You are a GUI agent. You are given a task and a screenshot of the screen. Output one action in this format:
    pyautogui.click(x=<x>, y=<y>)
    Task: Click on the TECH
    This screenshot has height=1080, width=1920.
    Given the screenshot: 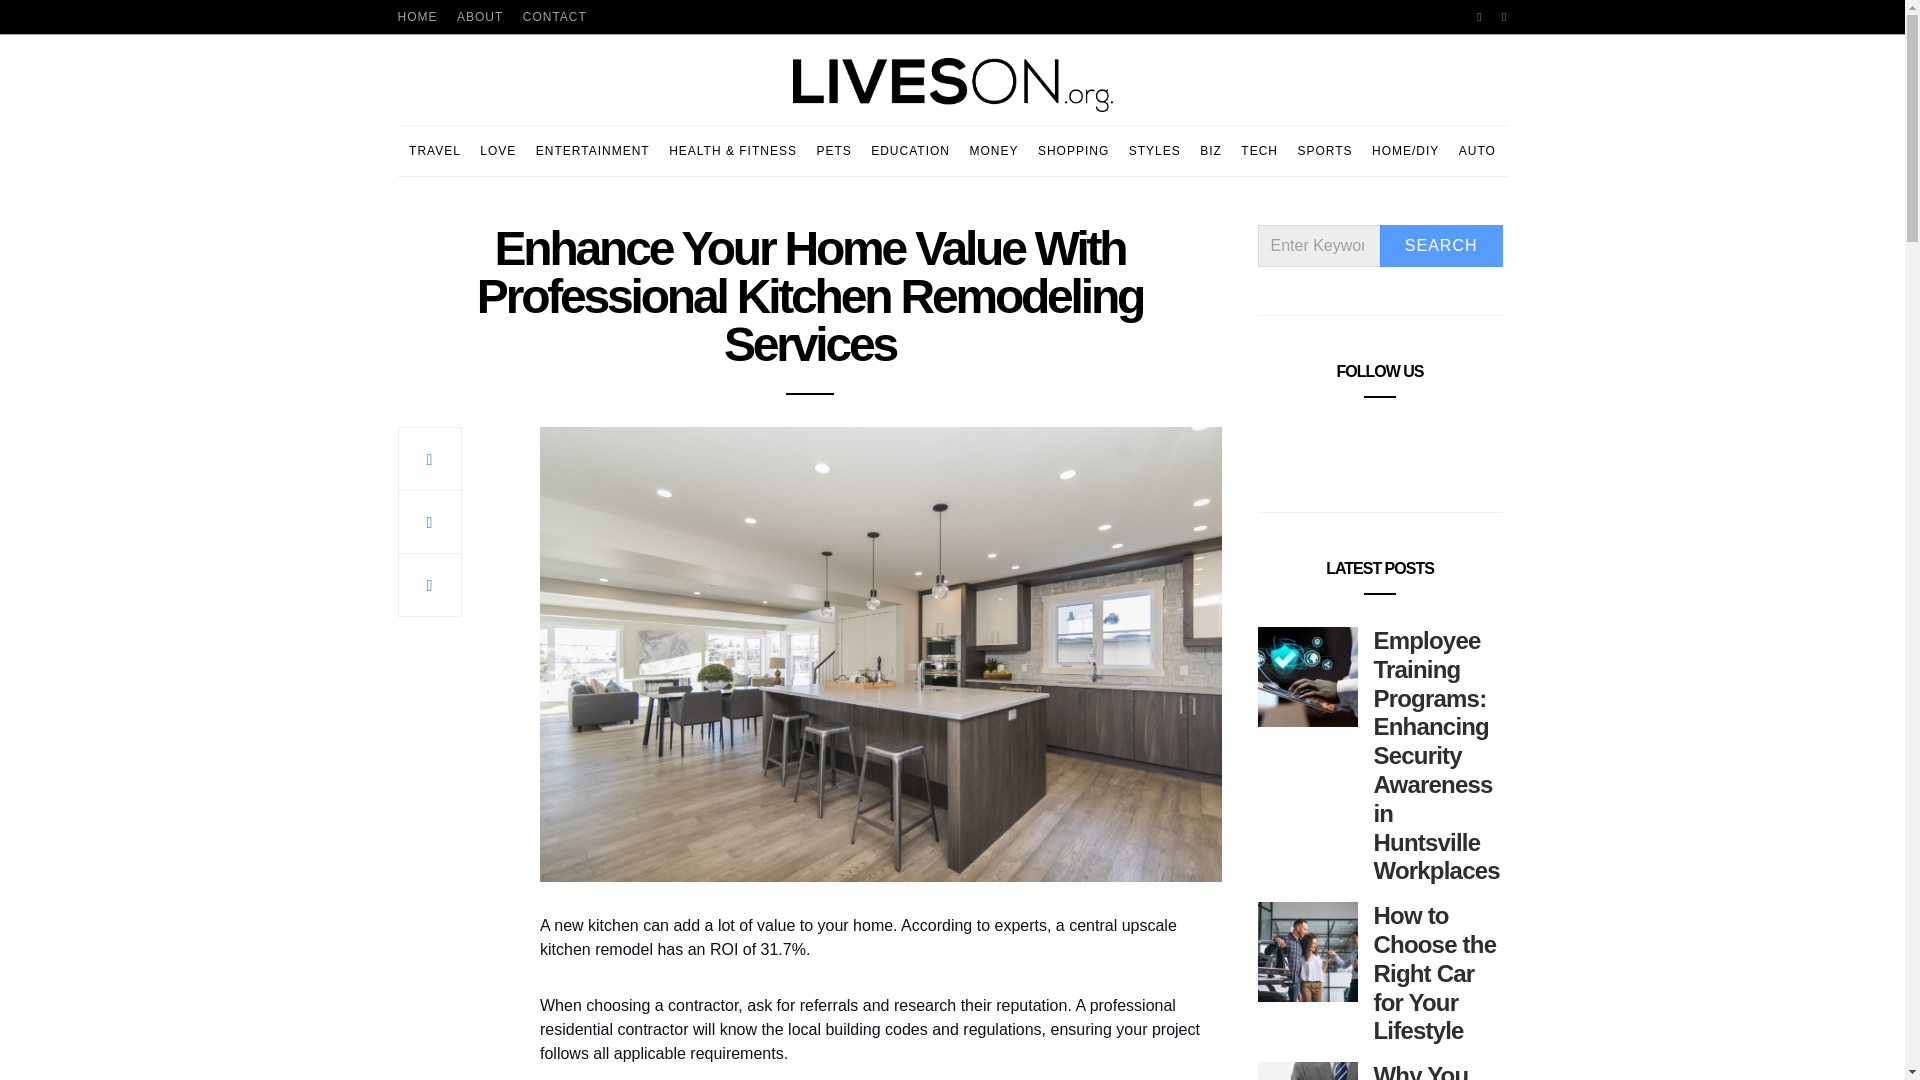 What is the action you would take?
    pyautogui.click(x=1259, y=151)
    